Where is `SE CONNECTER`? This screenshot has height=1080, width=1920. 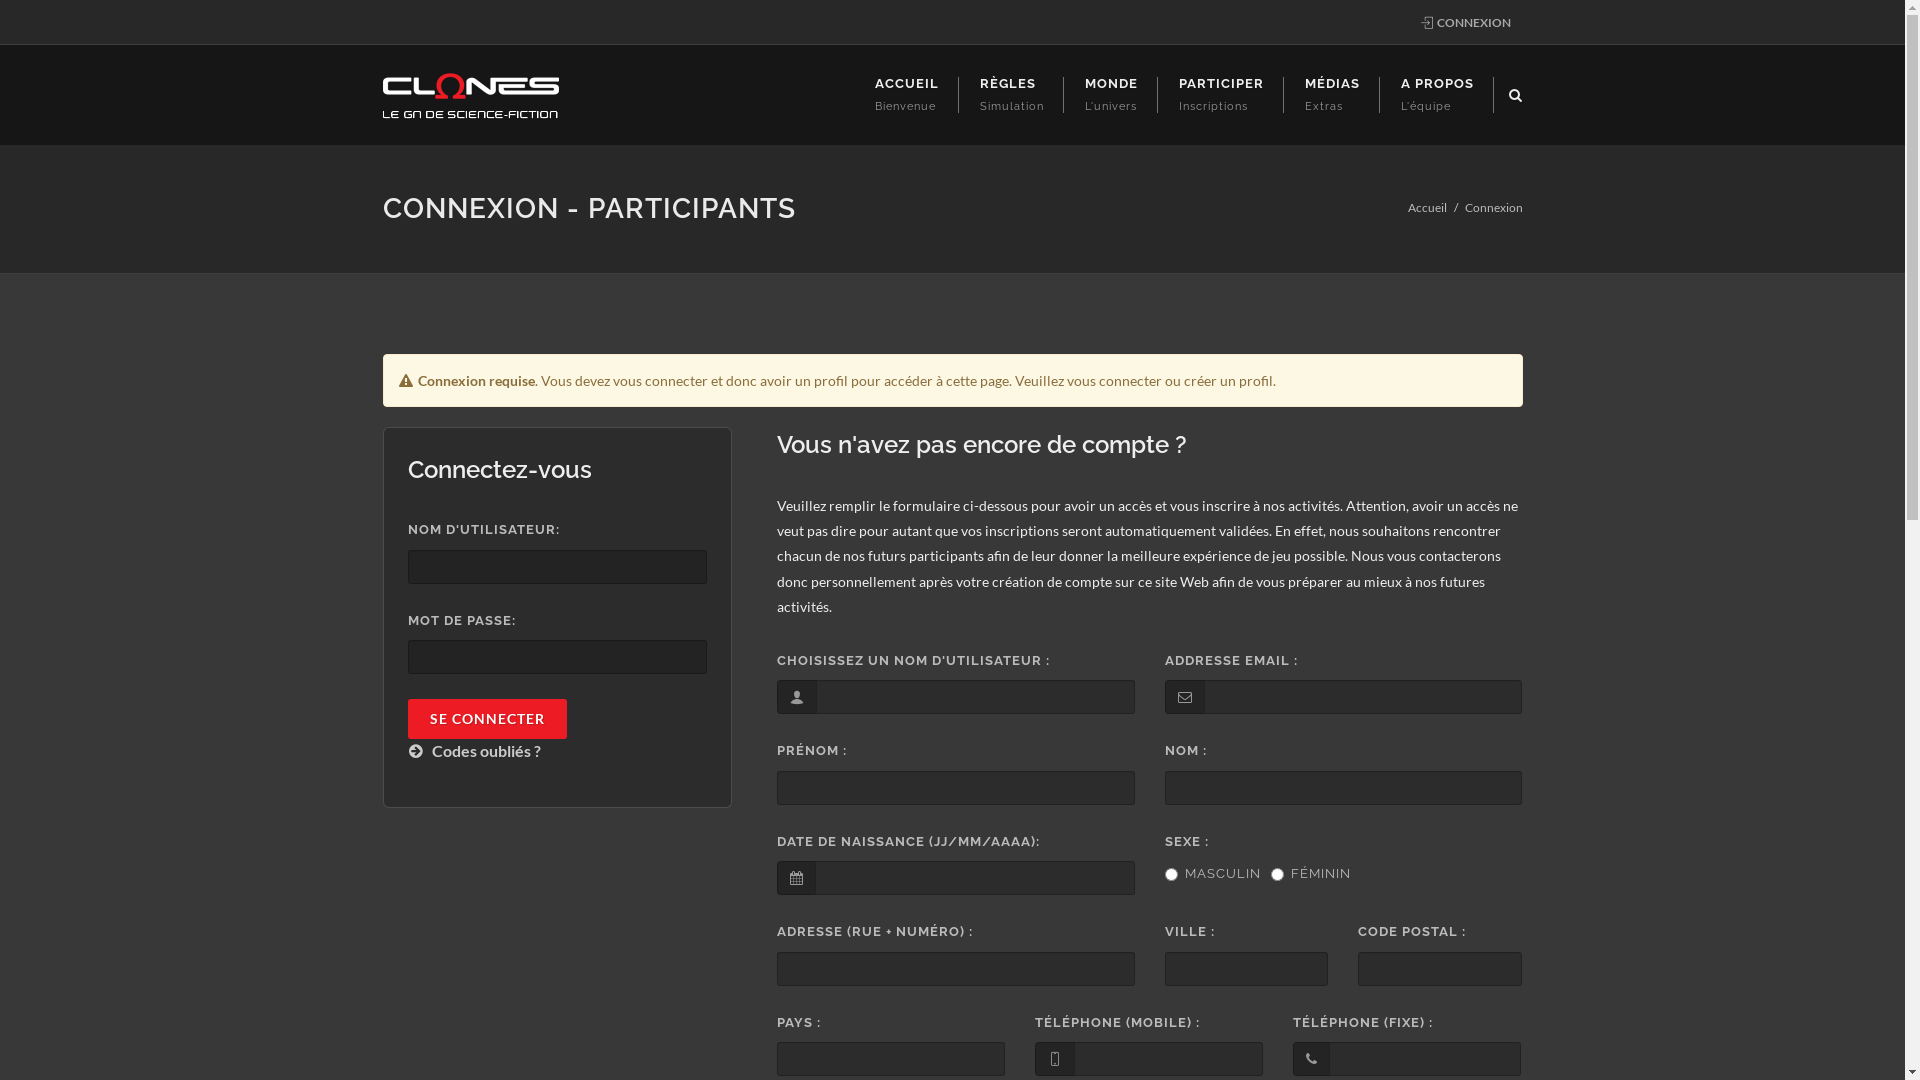 SE CONNECTER is located at coordinates (488, 719).